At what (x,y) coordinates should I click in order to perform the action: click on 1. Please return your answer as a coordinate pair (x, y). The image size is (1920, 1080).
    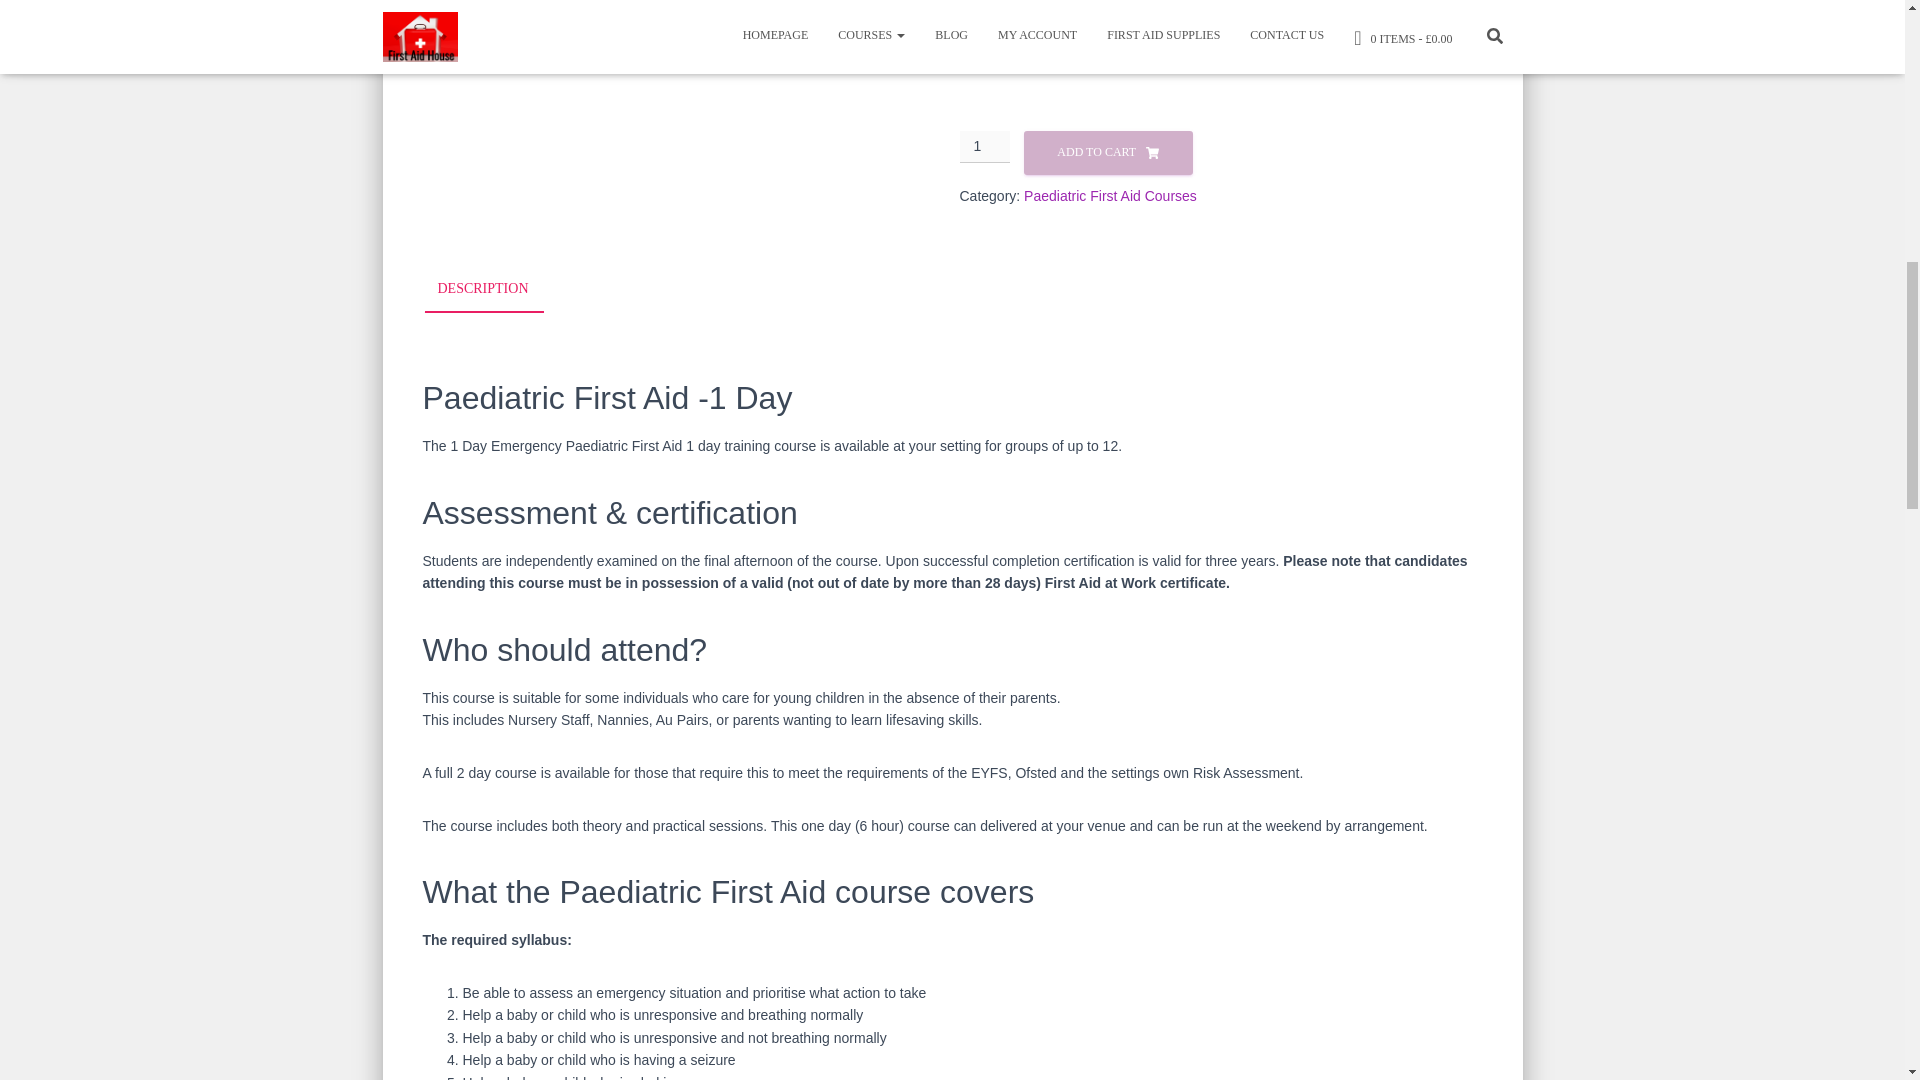
    Looking at the image, I should click on (986, 146).